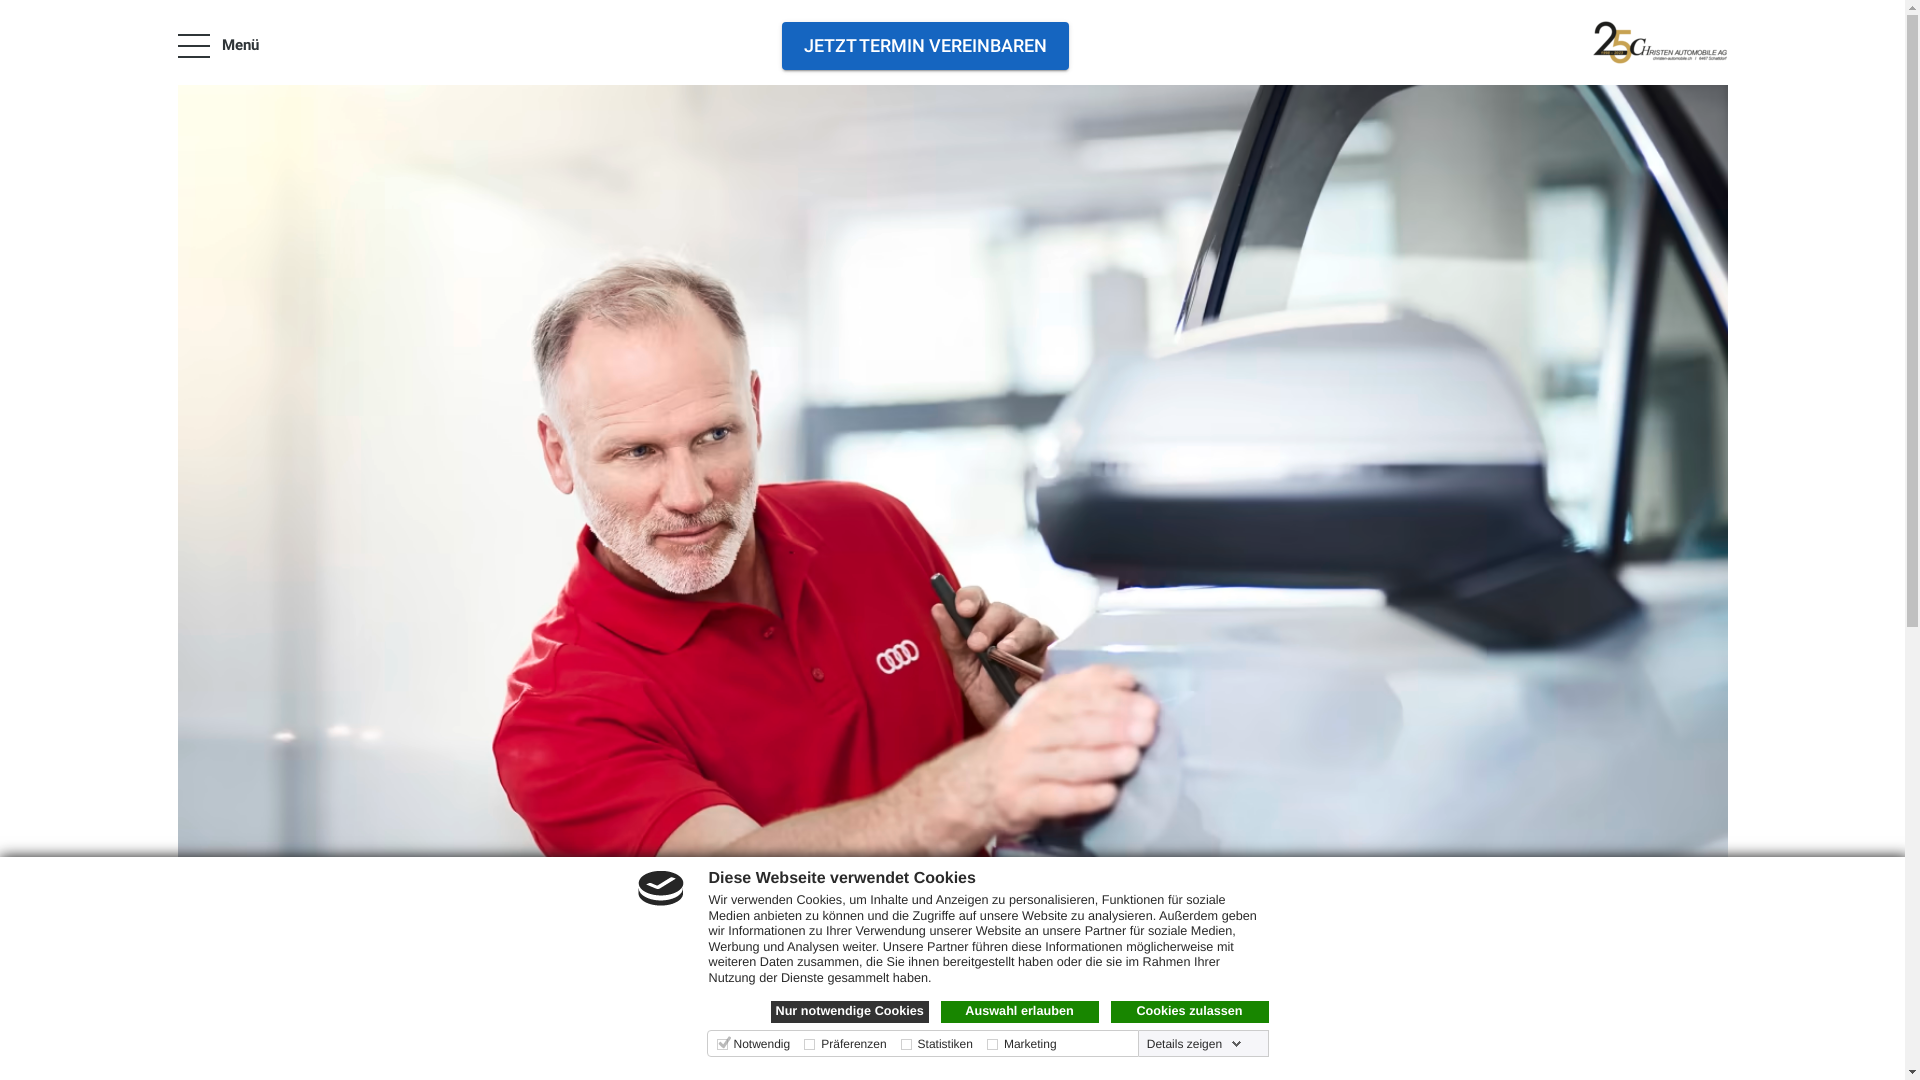  What do you see at coordinates (1189, 1012) in the screenshot?
I see `Cookies zulassen` at bounding box center [1189, 1012].